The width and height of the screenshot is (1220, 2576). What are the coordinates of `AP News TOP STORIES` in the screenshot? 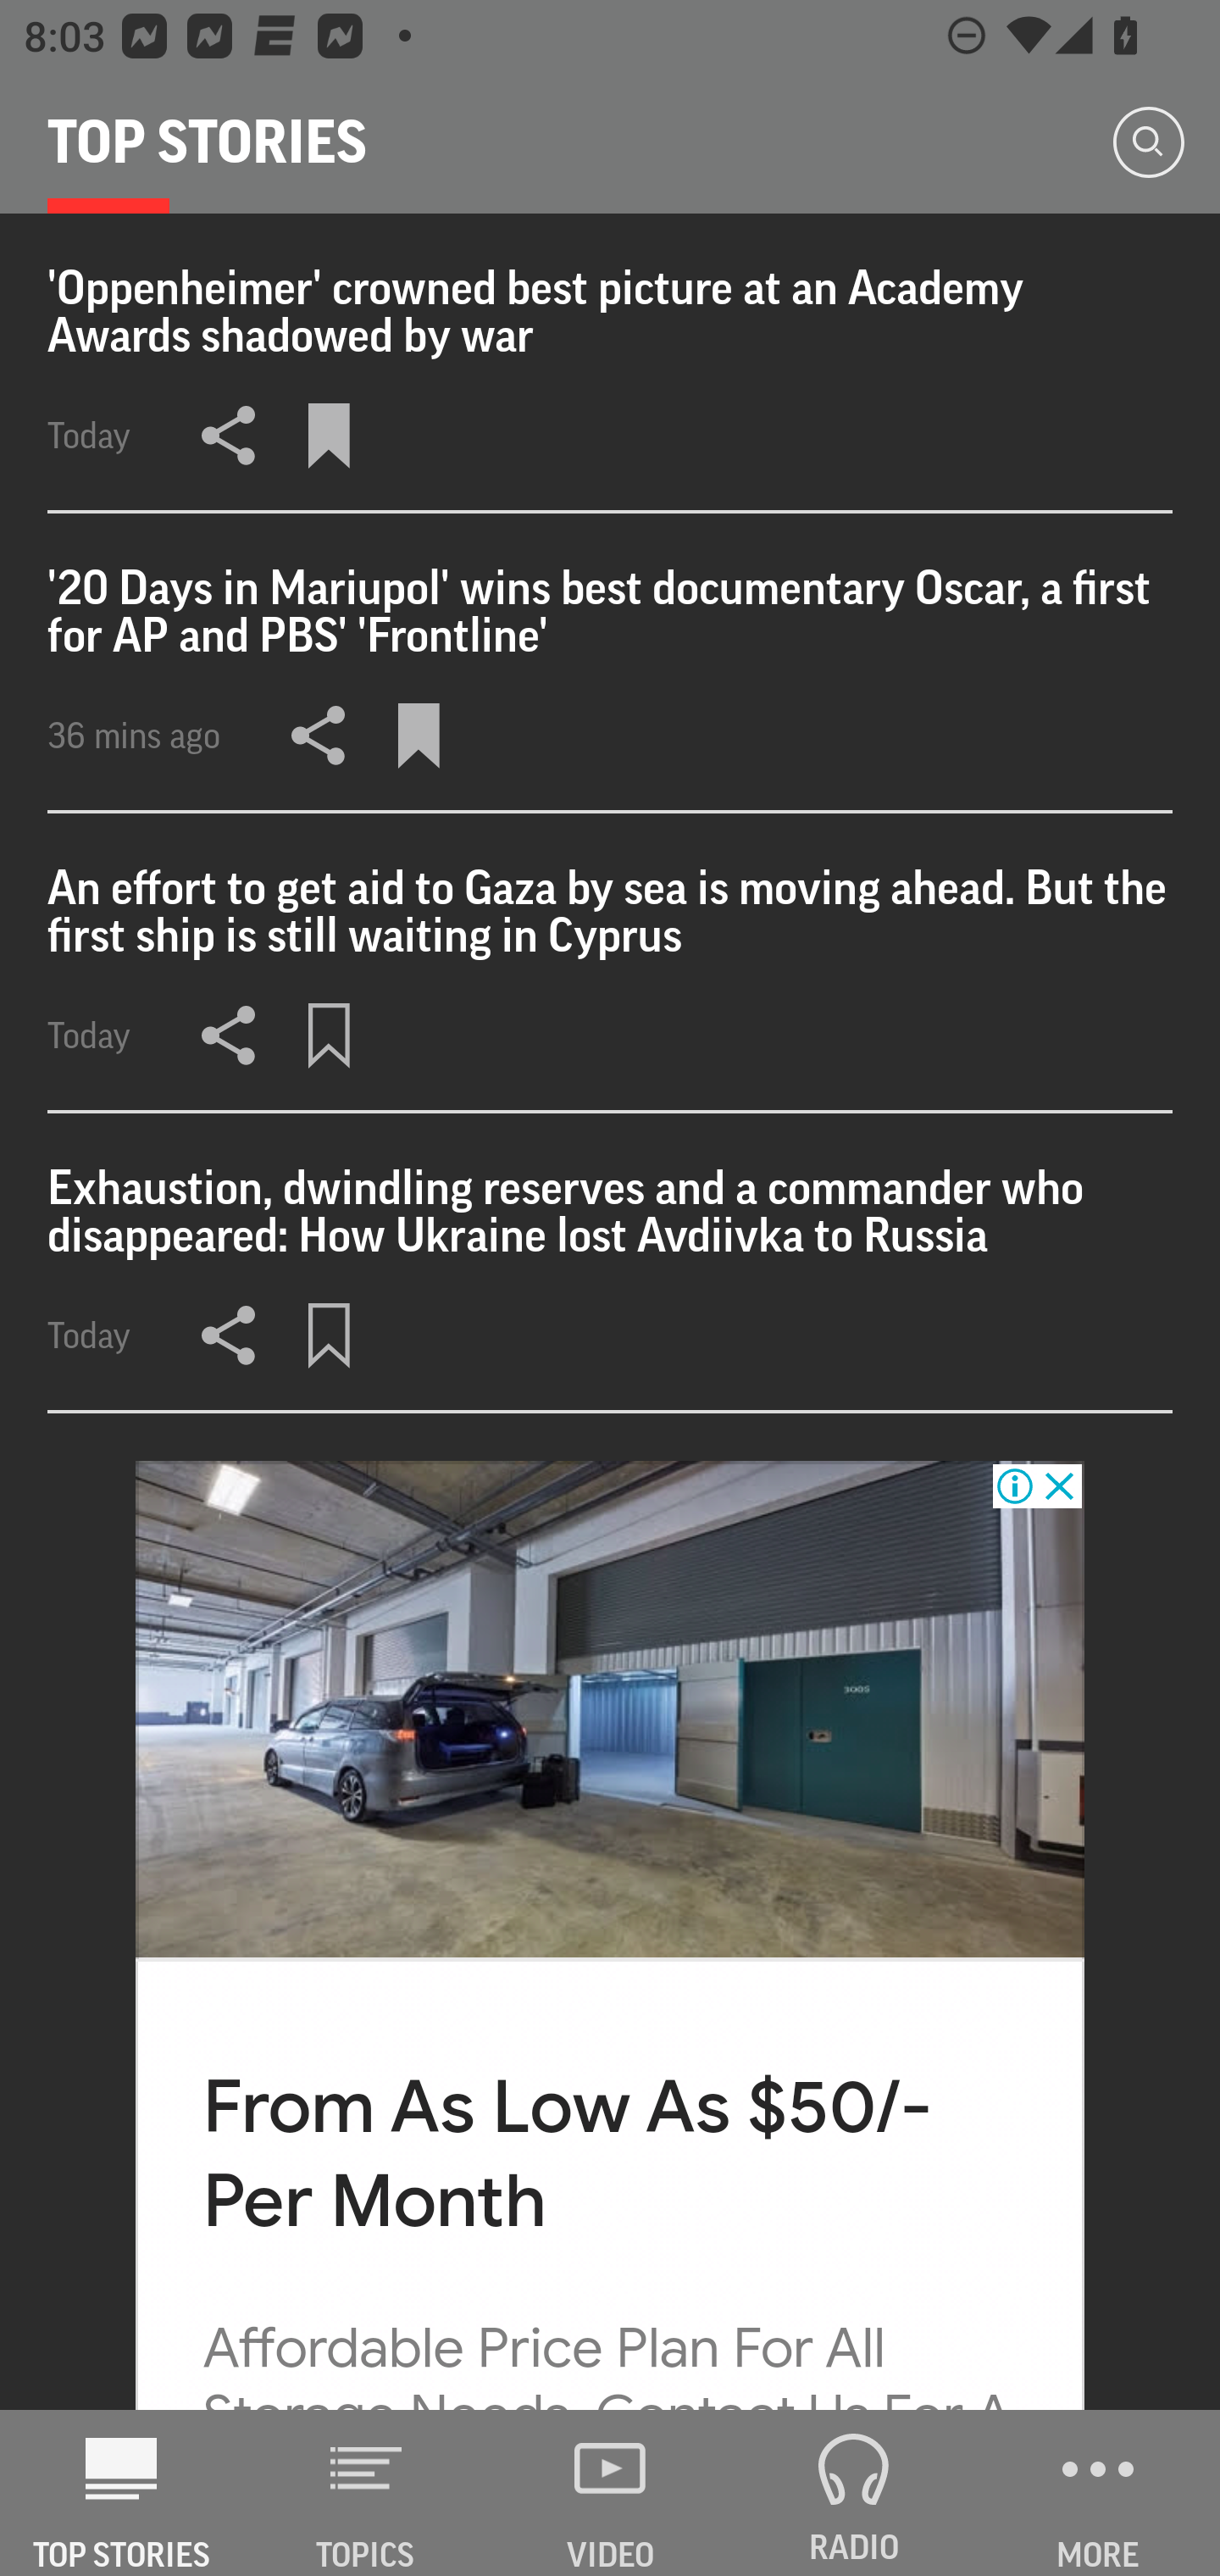 It's located at (122, 2493).